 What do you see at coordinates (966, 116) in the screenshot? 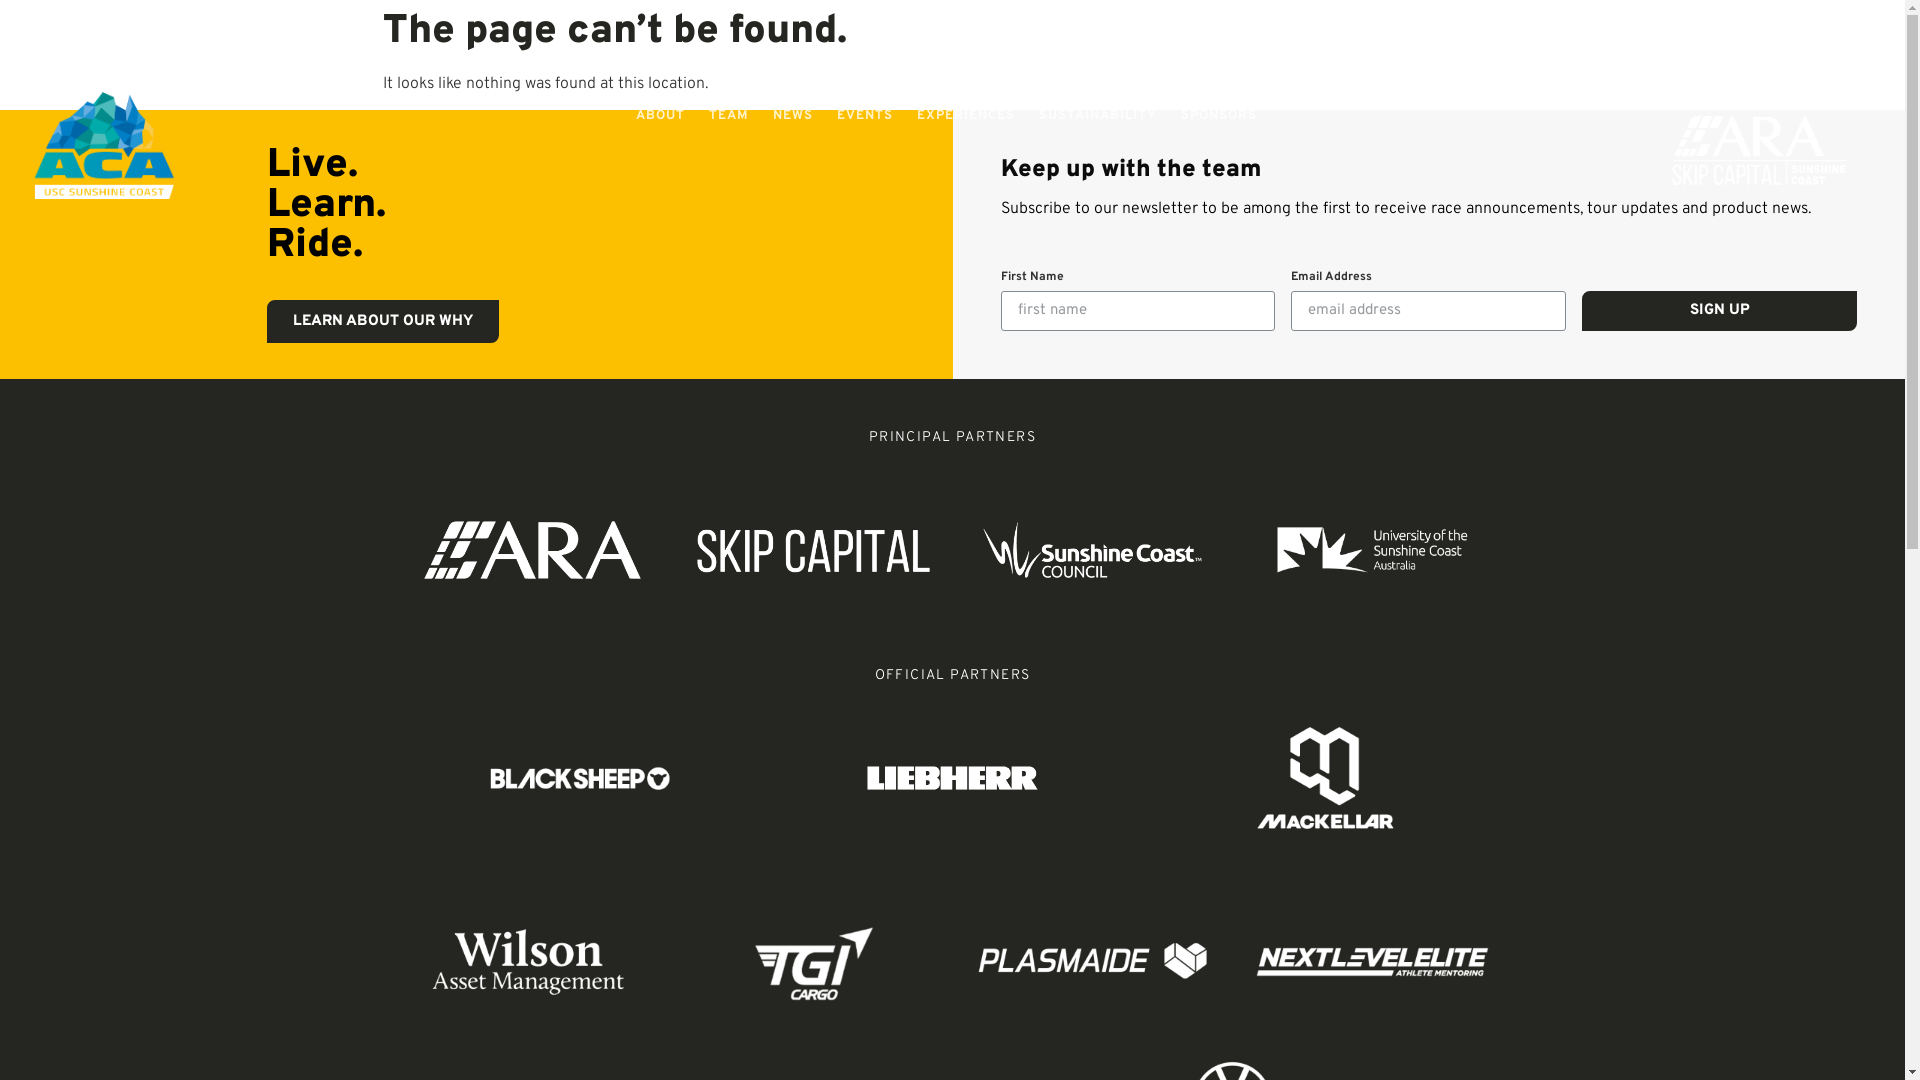
I see `EXPERIENCES` at bounding box center [966, 116].